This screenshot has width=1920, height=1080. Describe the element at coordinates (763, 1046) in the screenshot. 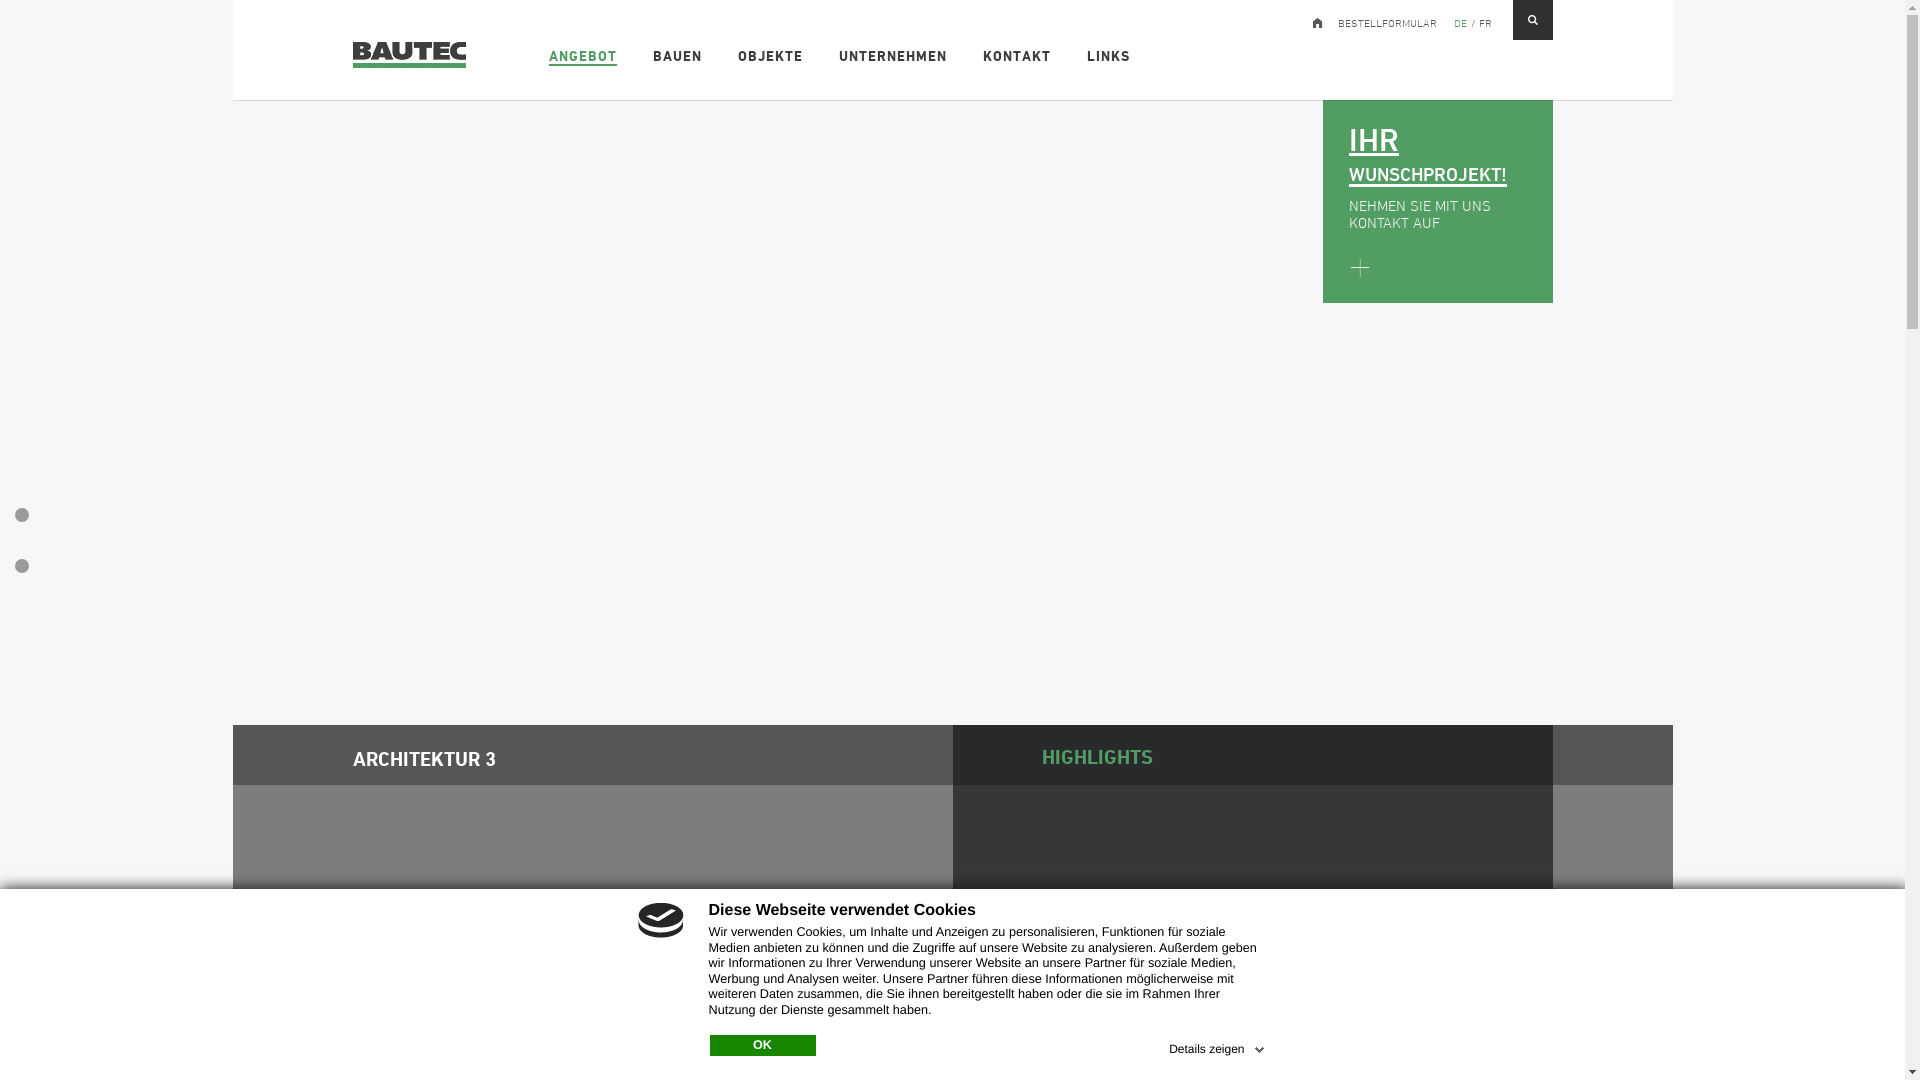

I see `OK` at that location.